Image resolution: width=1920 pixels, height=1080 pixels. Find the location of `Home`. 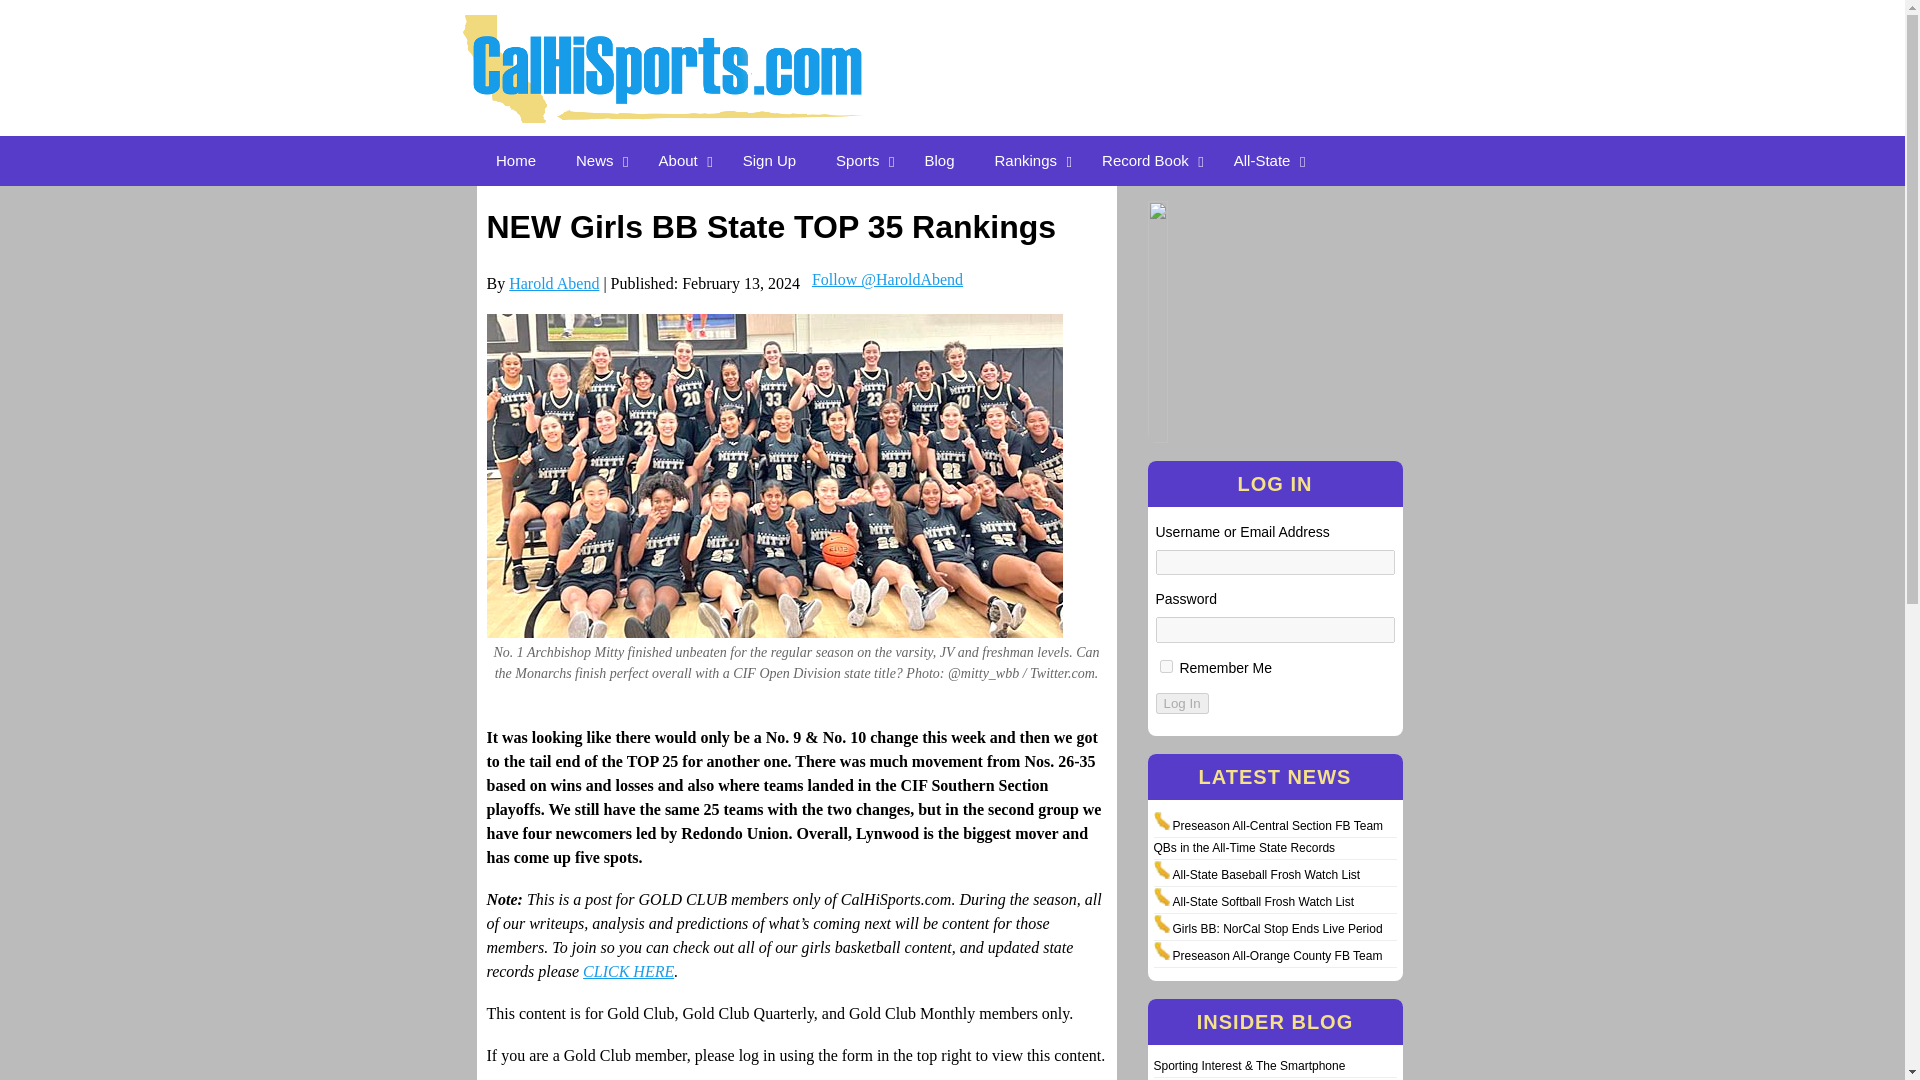

Home is located at coordinates (516, 160).